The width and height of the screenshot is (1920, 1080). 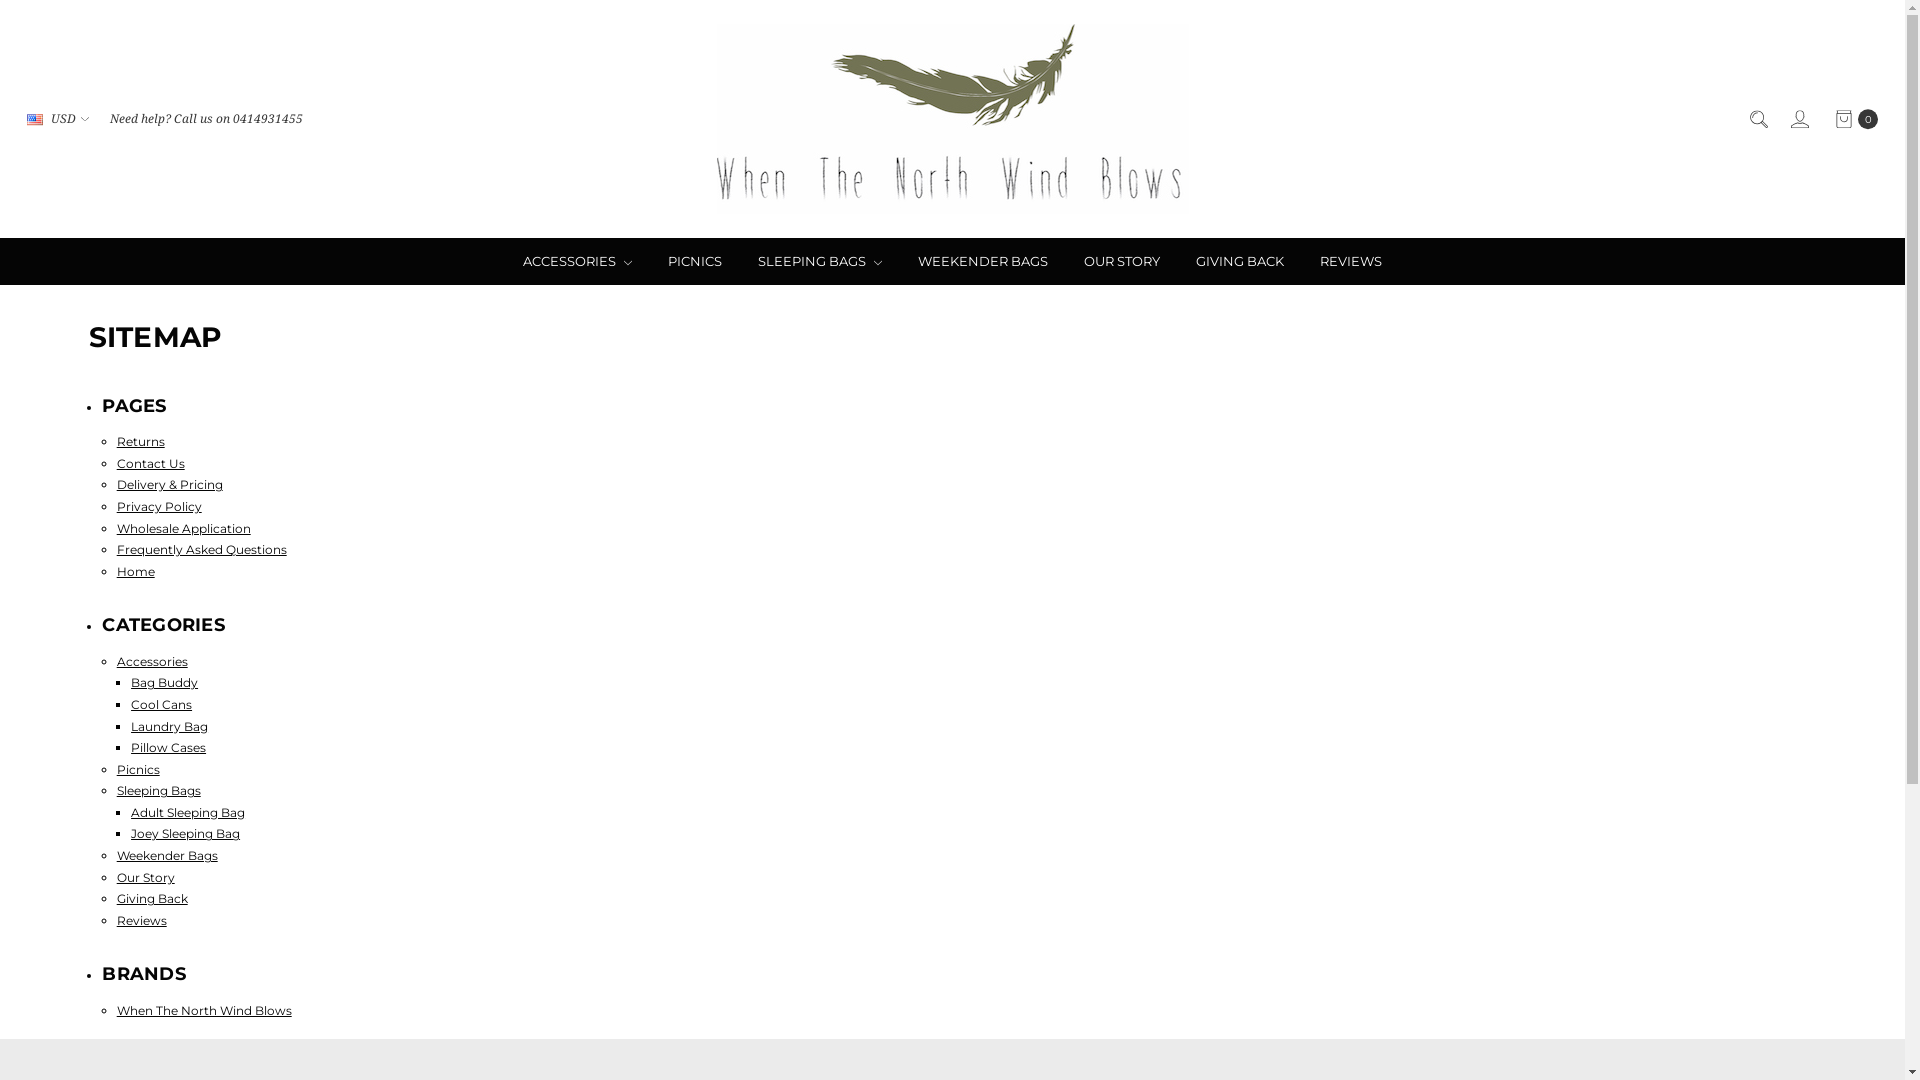 I want to click on Delivery & Pricing, so click(x=170, y=484).